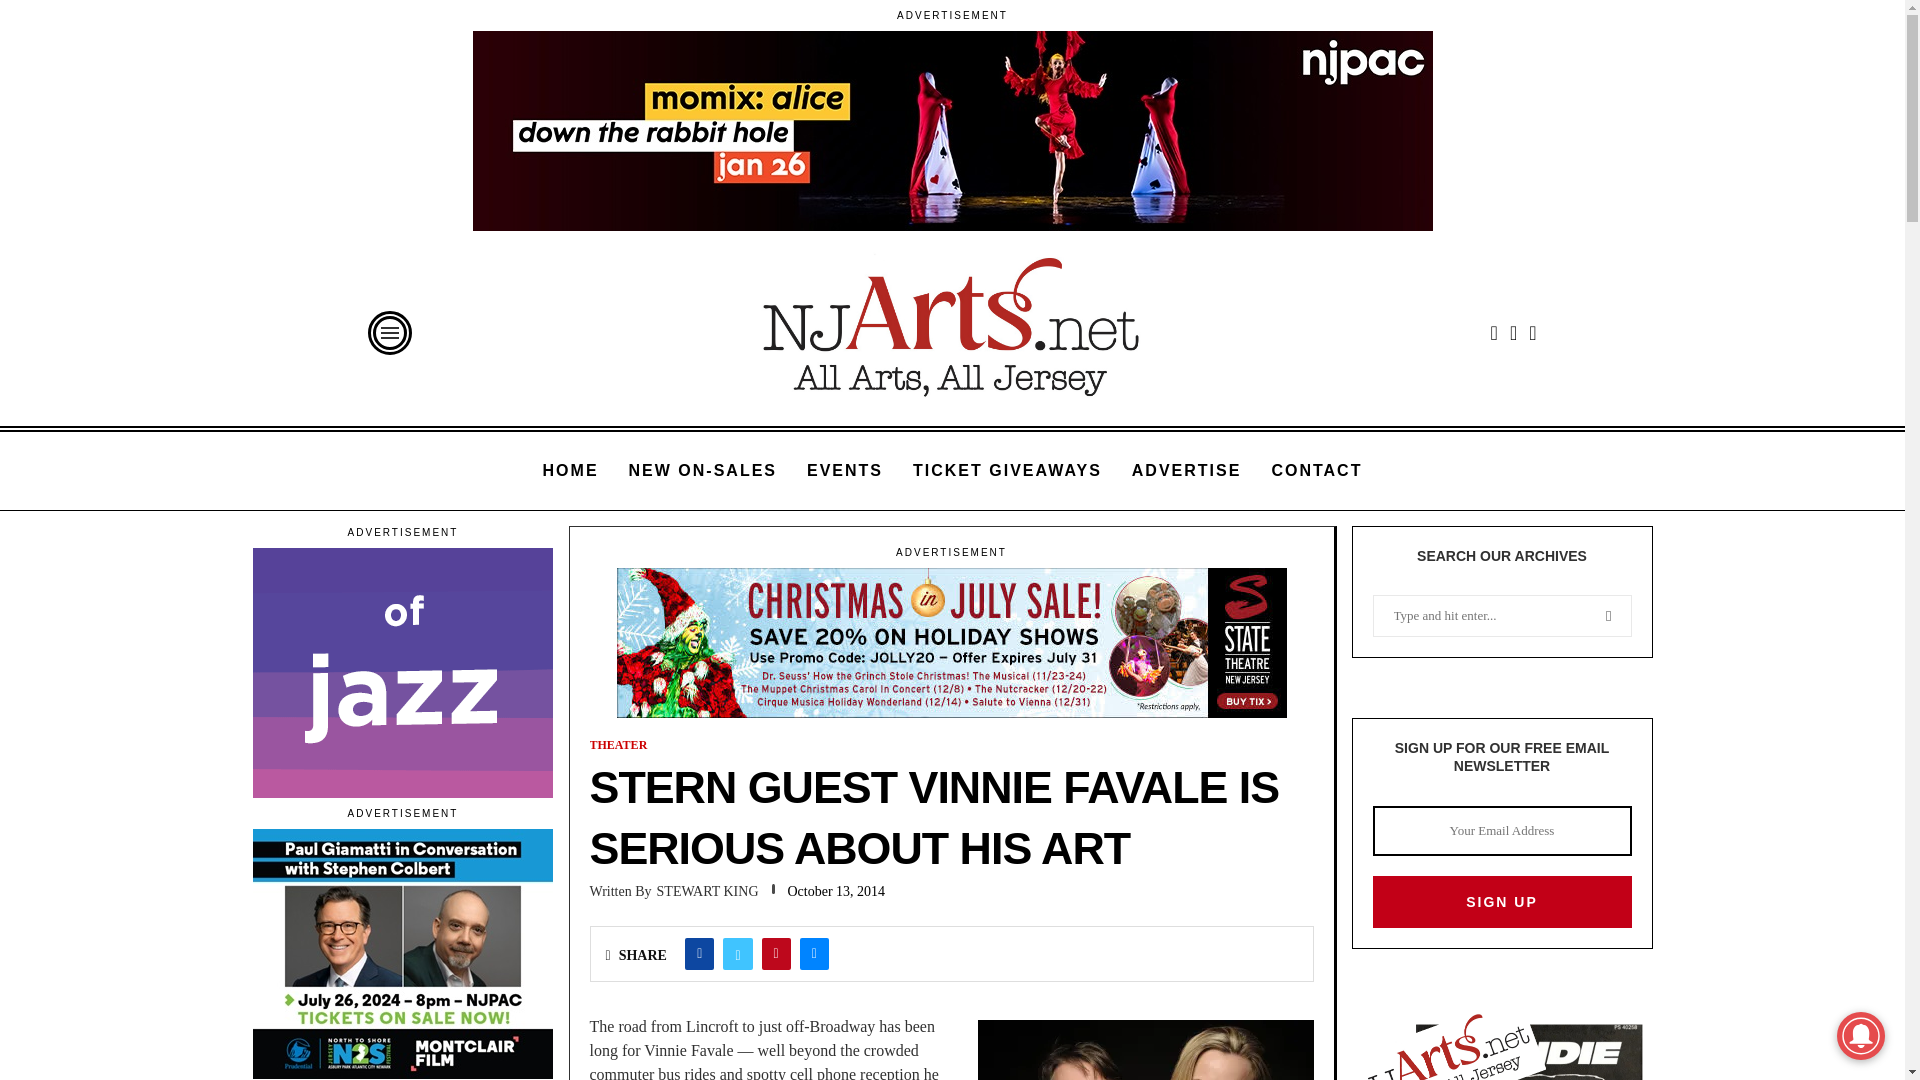 This screenshot has width=1920, height=1080. What do you see at coordinates (402, 662) in the screenshot?
I see `morris1` at bounding box center [402, 662].